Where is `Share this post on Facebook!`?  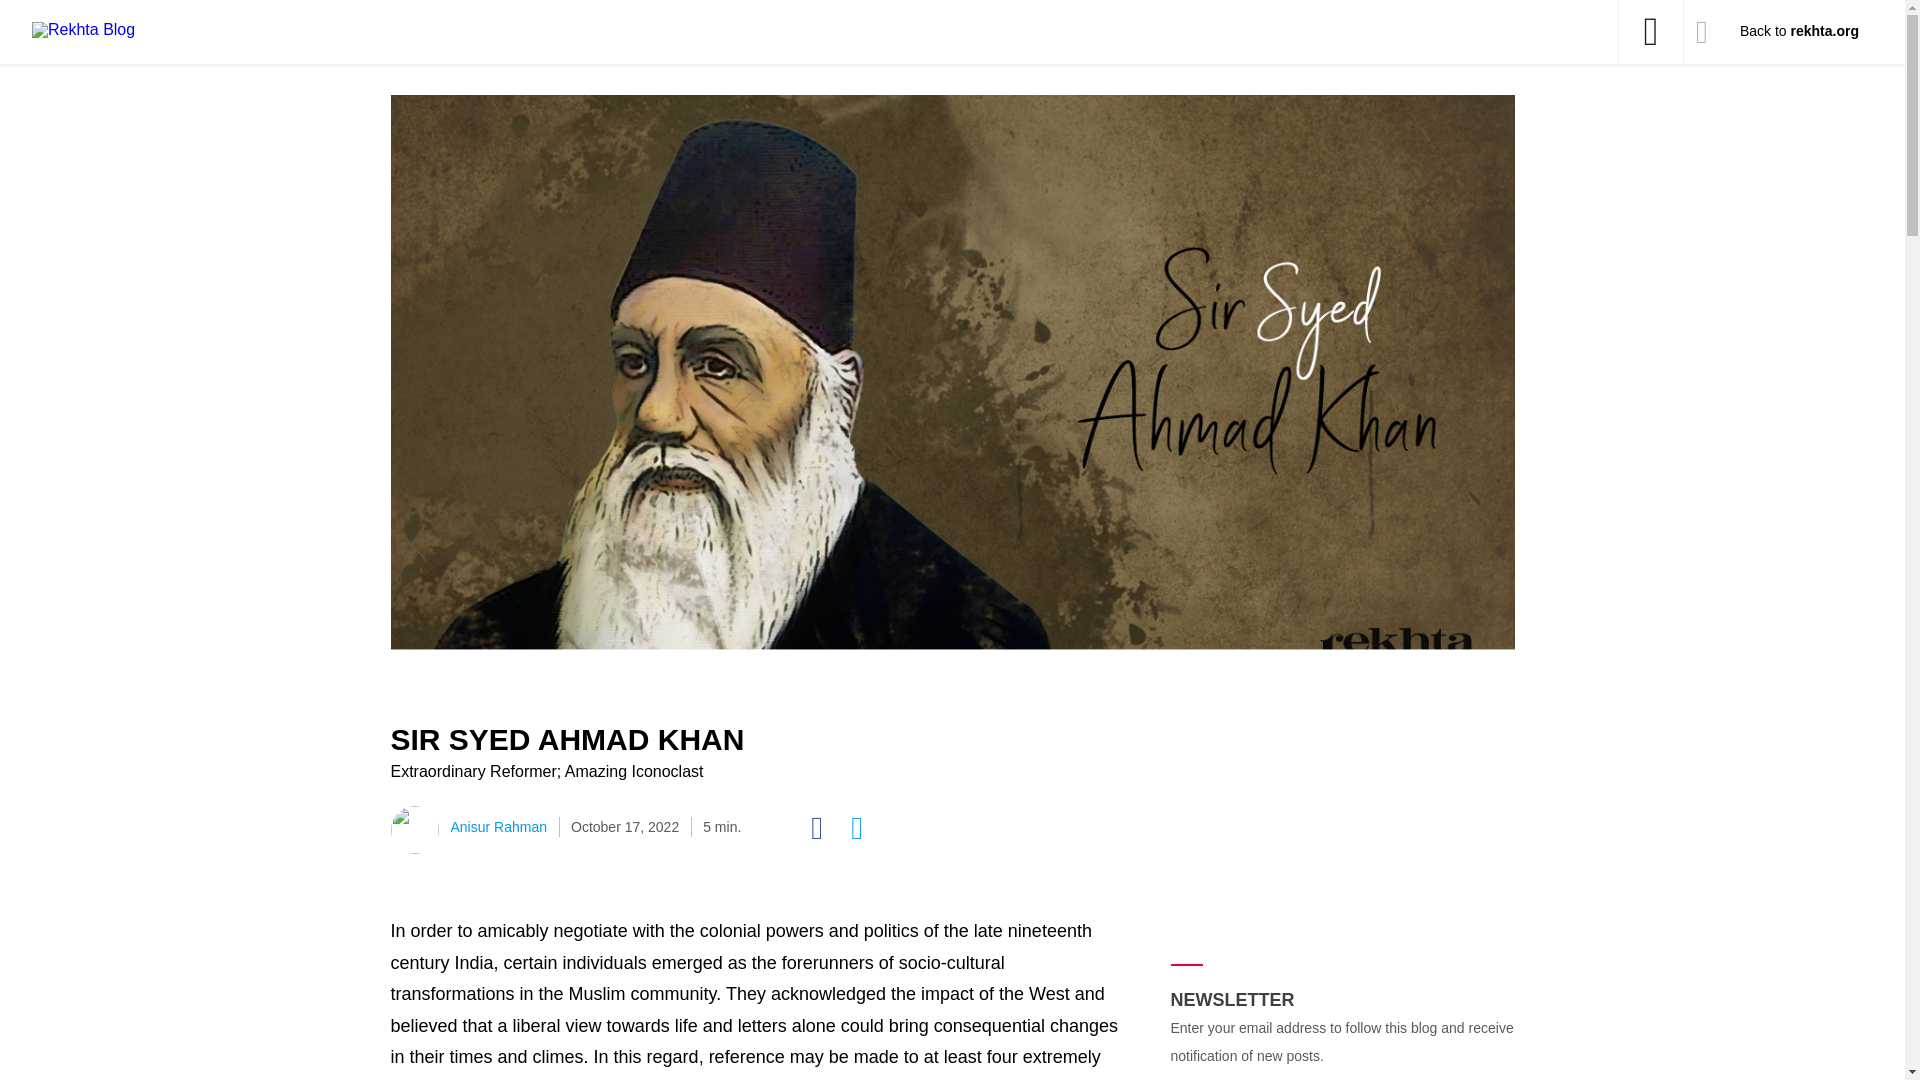 Share this post on Facebook! is located at coordinates (830, 828).